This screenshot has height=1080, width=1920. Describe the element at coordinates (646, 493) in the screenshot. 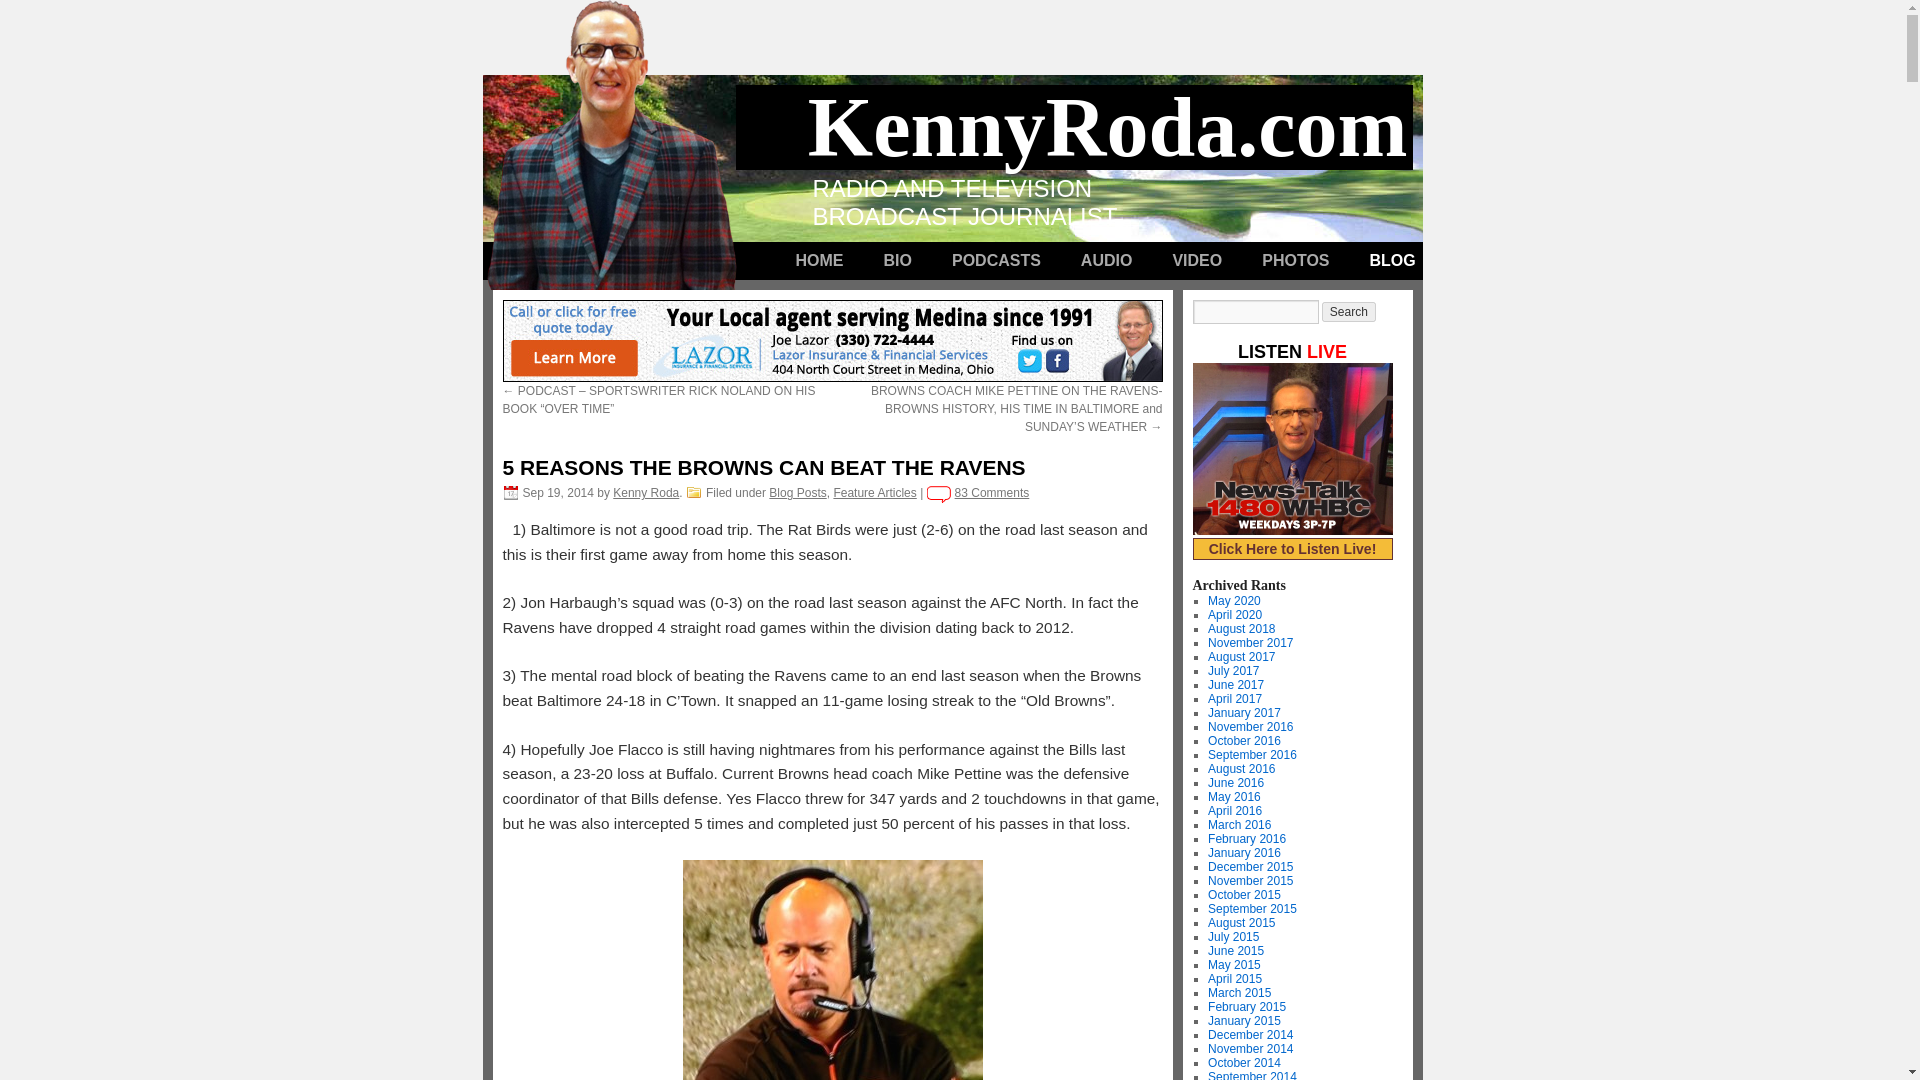

I see `Posts by Kenny Roda` at that location.